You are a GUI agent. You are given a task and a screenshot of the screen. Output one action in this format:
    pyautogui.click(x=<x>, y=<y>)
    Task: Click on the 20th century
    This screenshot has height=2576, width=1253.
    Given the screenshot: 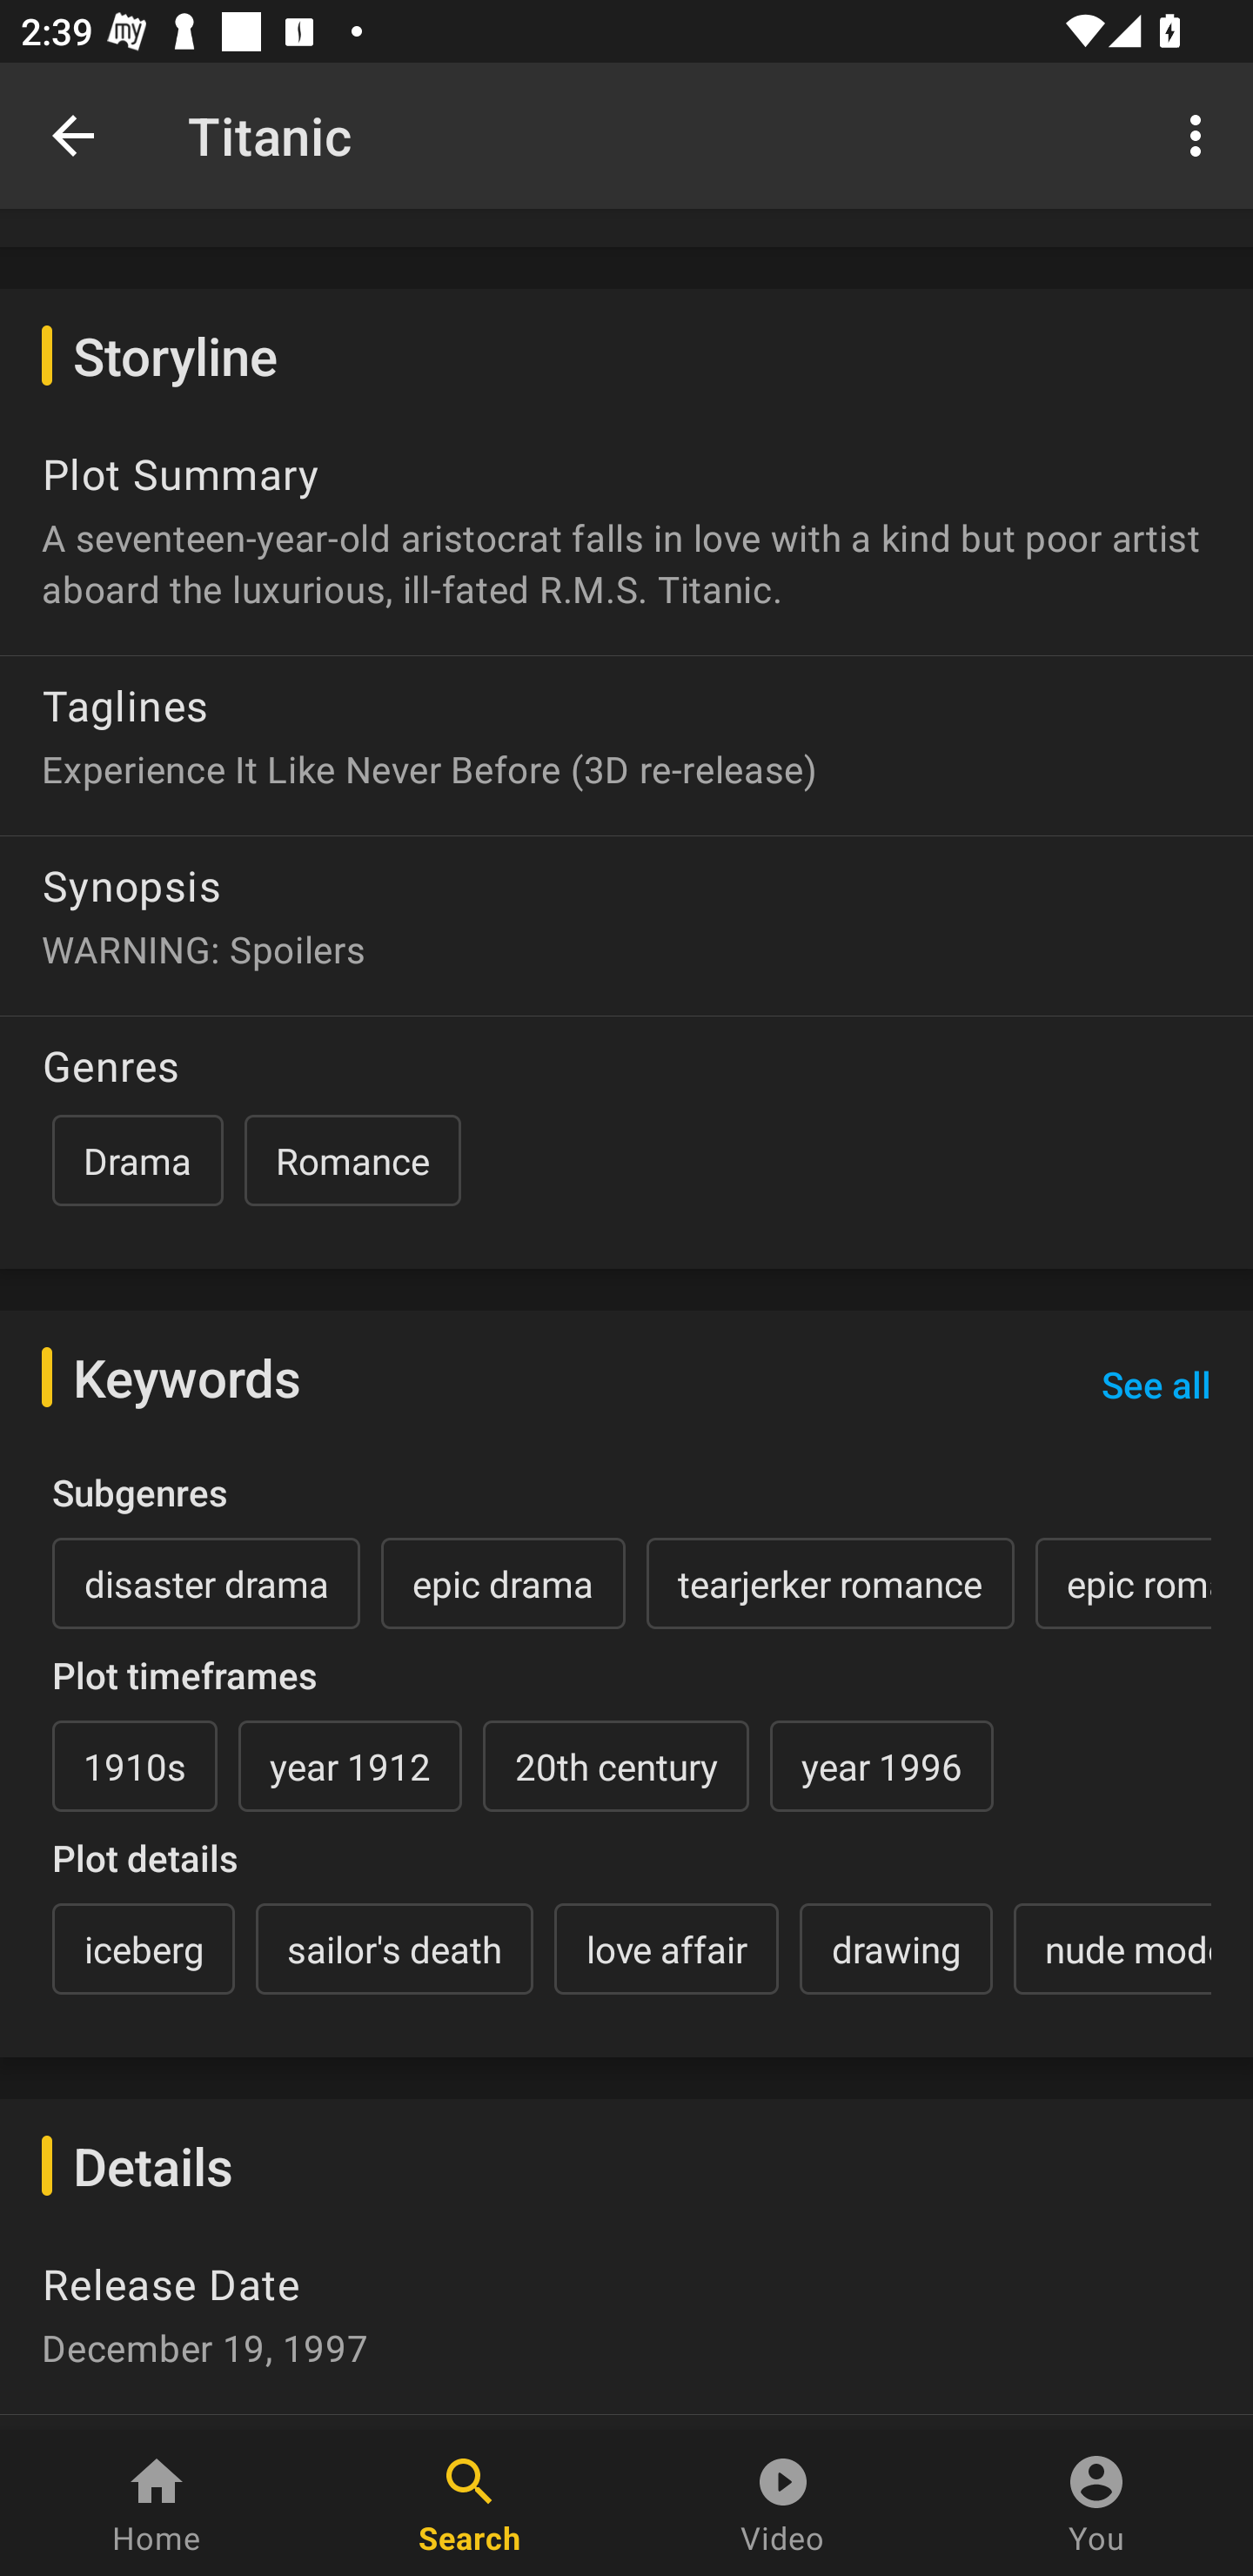 What is the action you would take?
    pyautogui.click(x=616, y=1765)
    